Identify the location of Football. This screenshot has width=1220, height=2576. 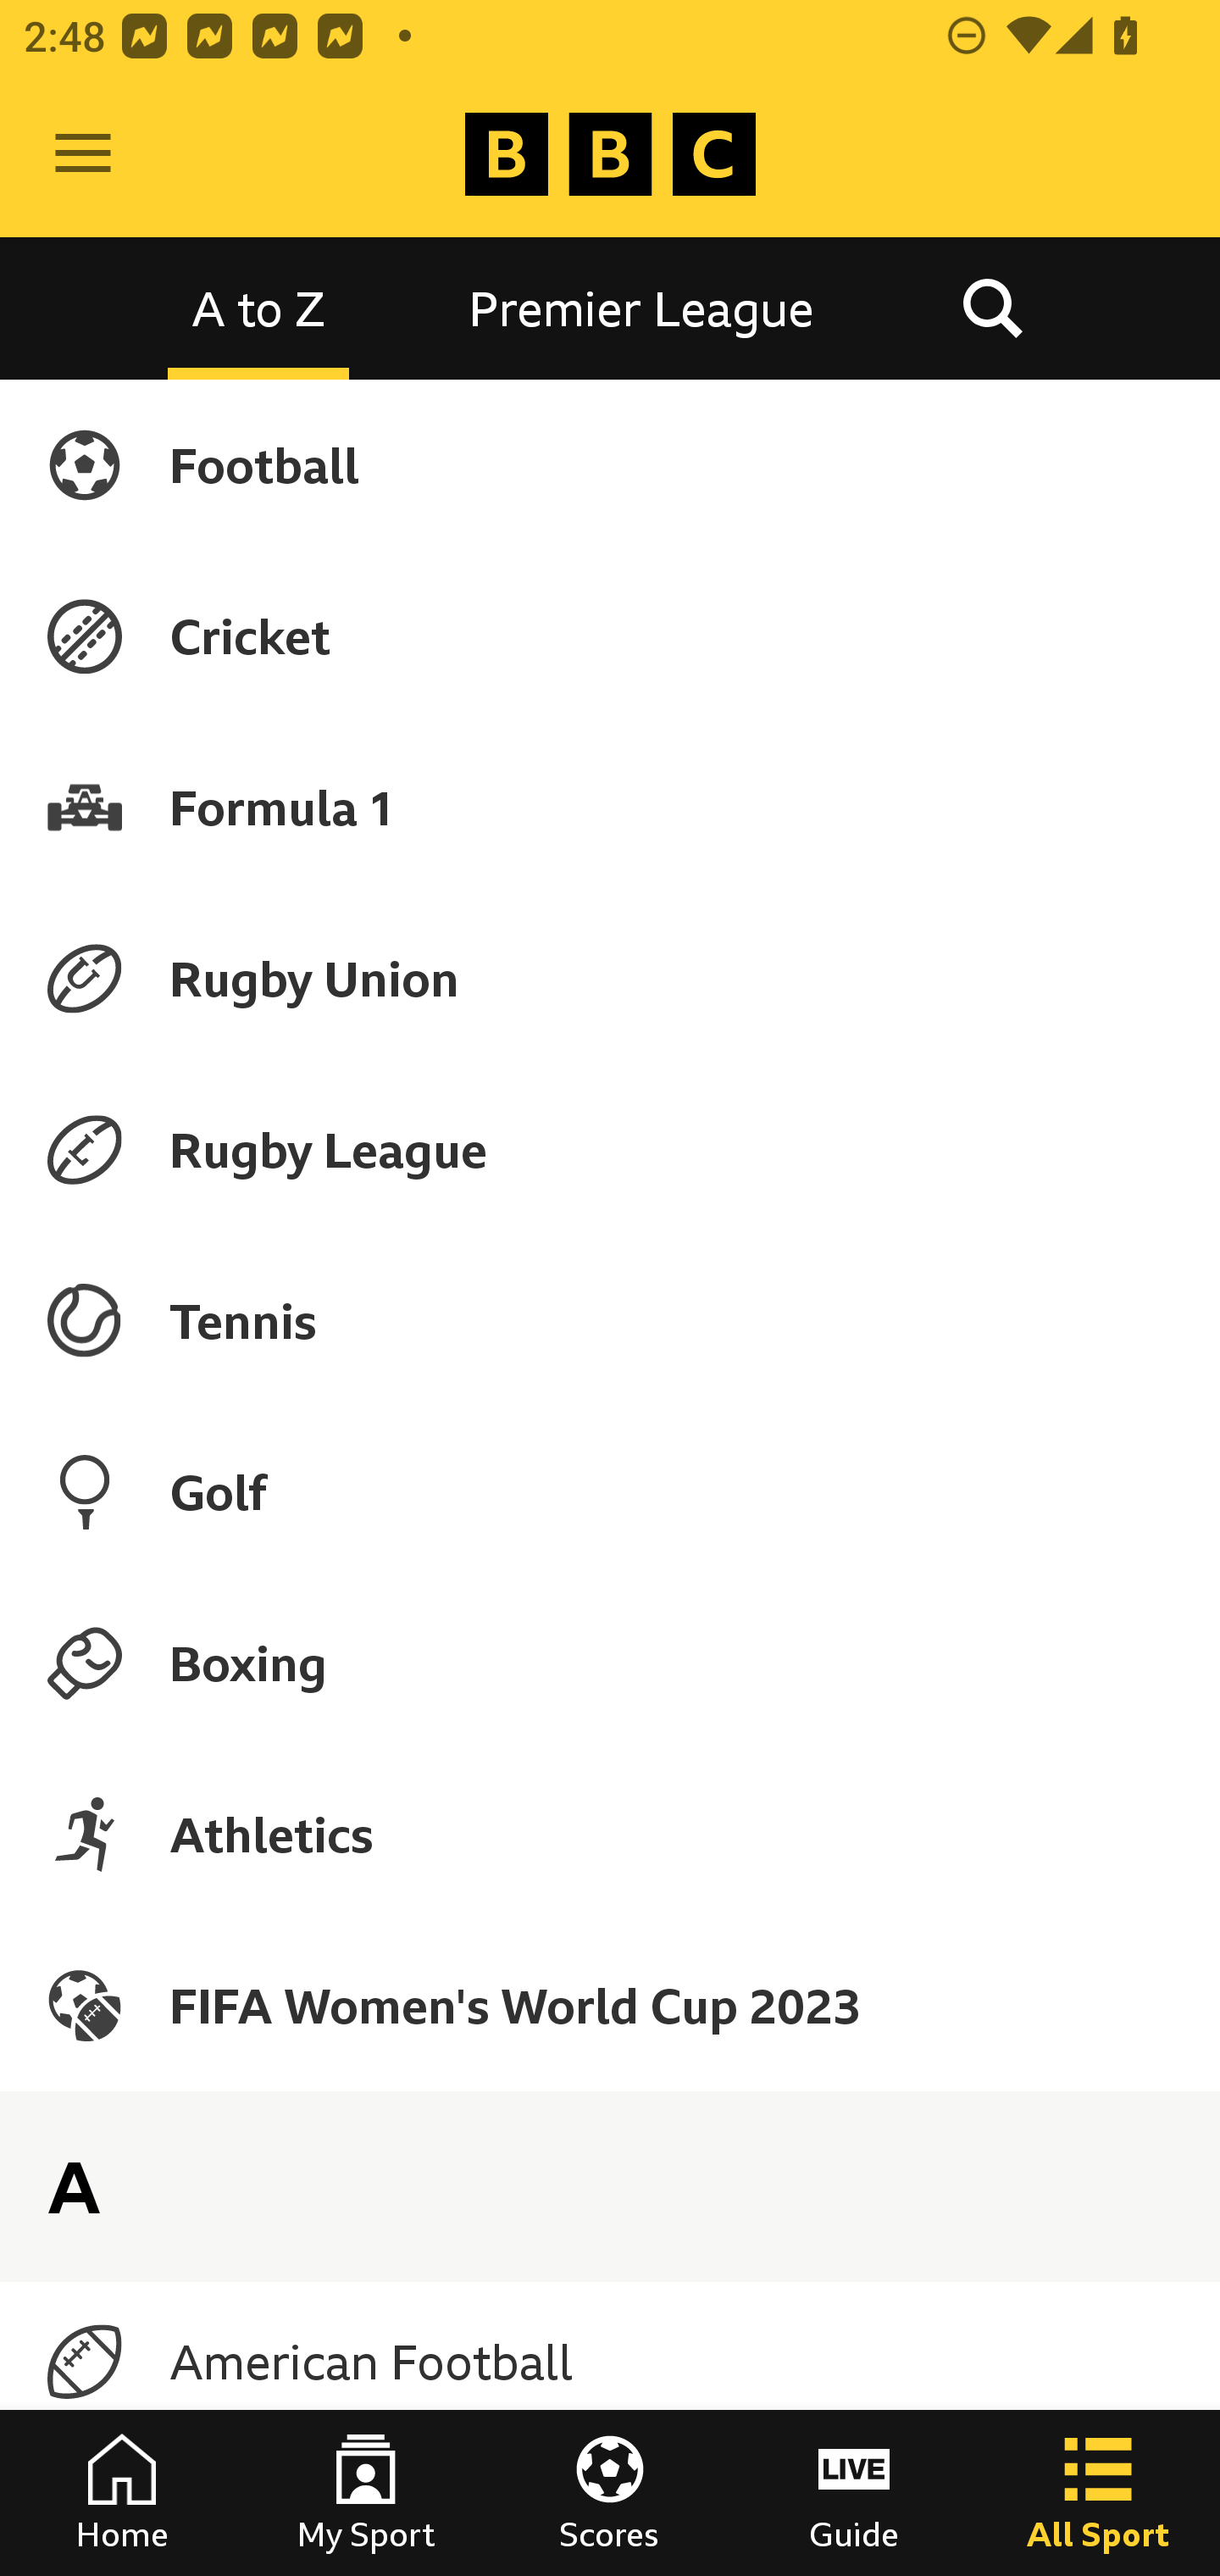
(610, 464).